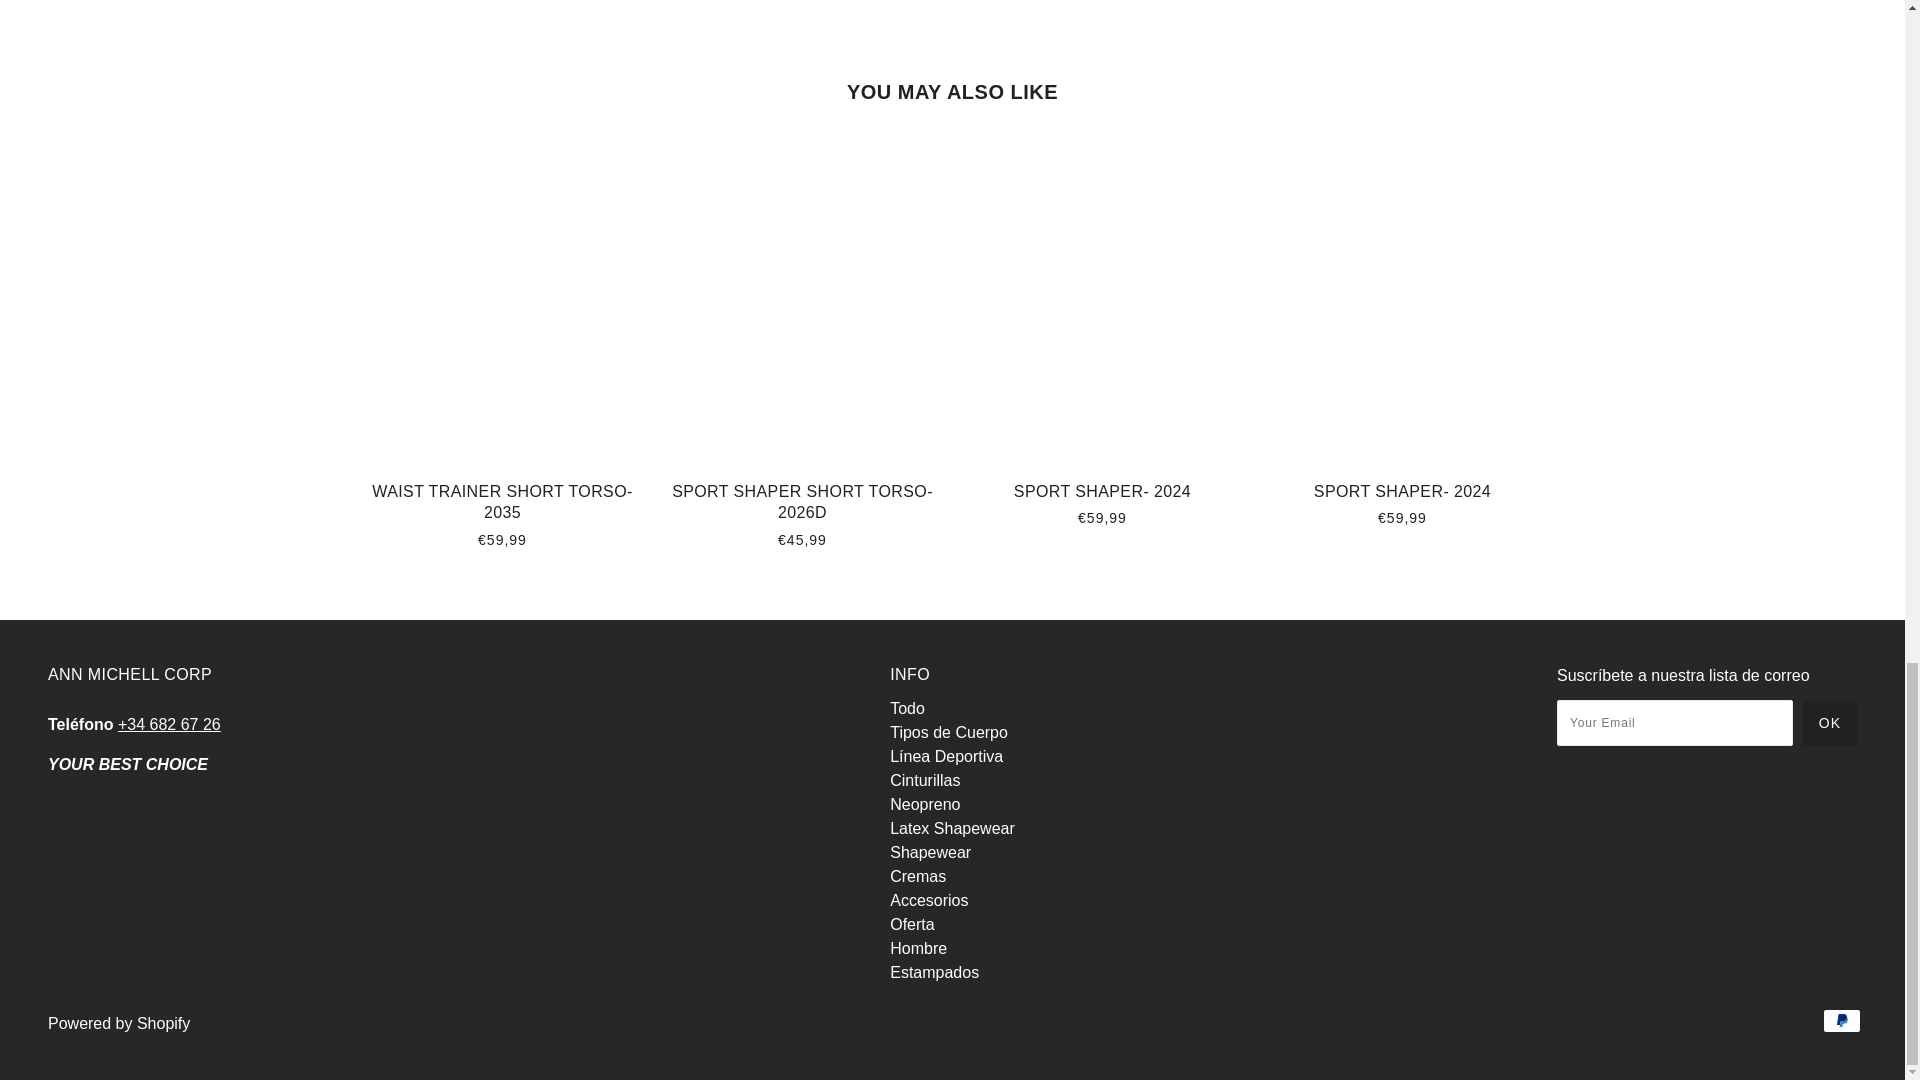 The width and height of the screenshot is (1920, 1080). Describe the element at coordinates (949, 732) in the screenshot. I see `Tipos de Cuerpo` at that location.